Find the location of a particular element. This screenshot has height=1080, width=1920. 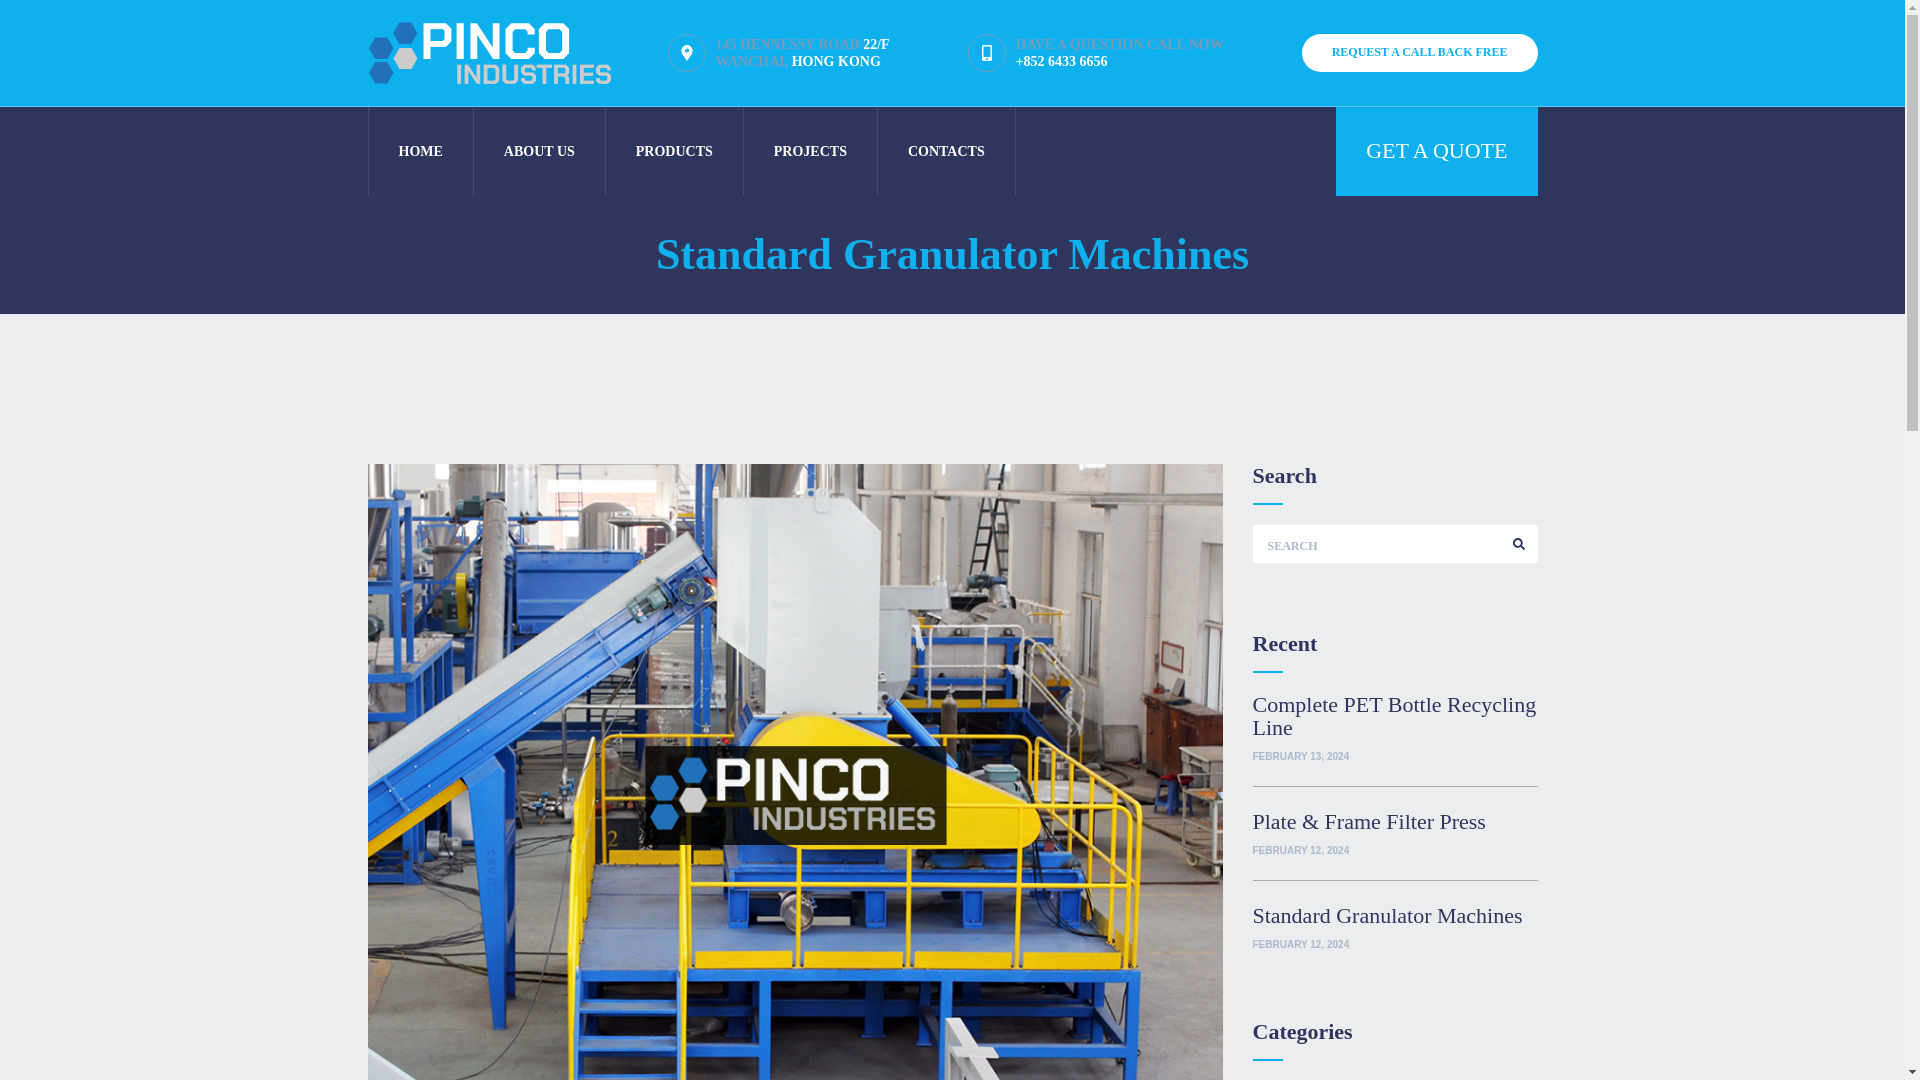

REQUEST A CALL BACK FREE is located at coordinates (1419, 52).